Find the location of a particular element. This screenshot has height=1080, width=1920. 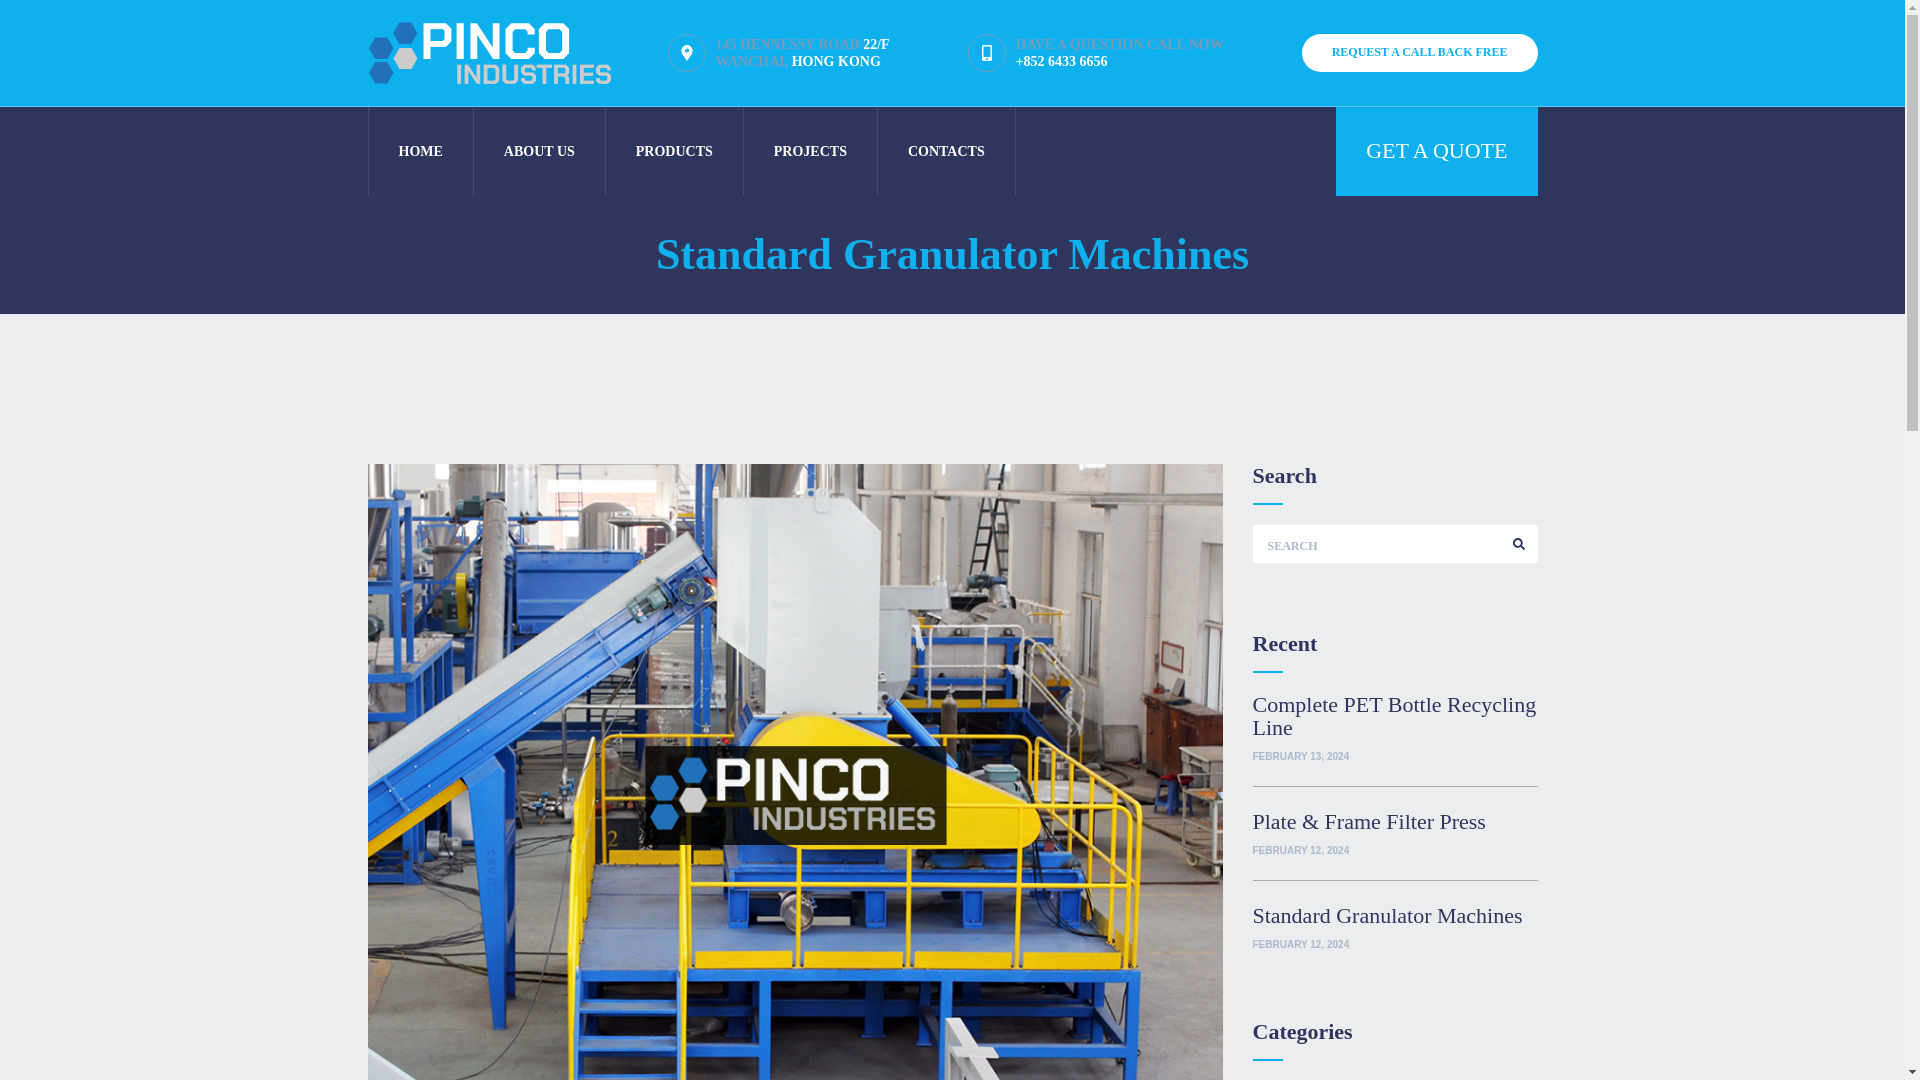

REQUEST A CALL BACK FREE is located at coordinates (1419, 52).